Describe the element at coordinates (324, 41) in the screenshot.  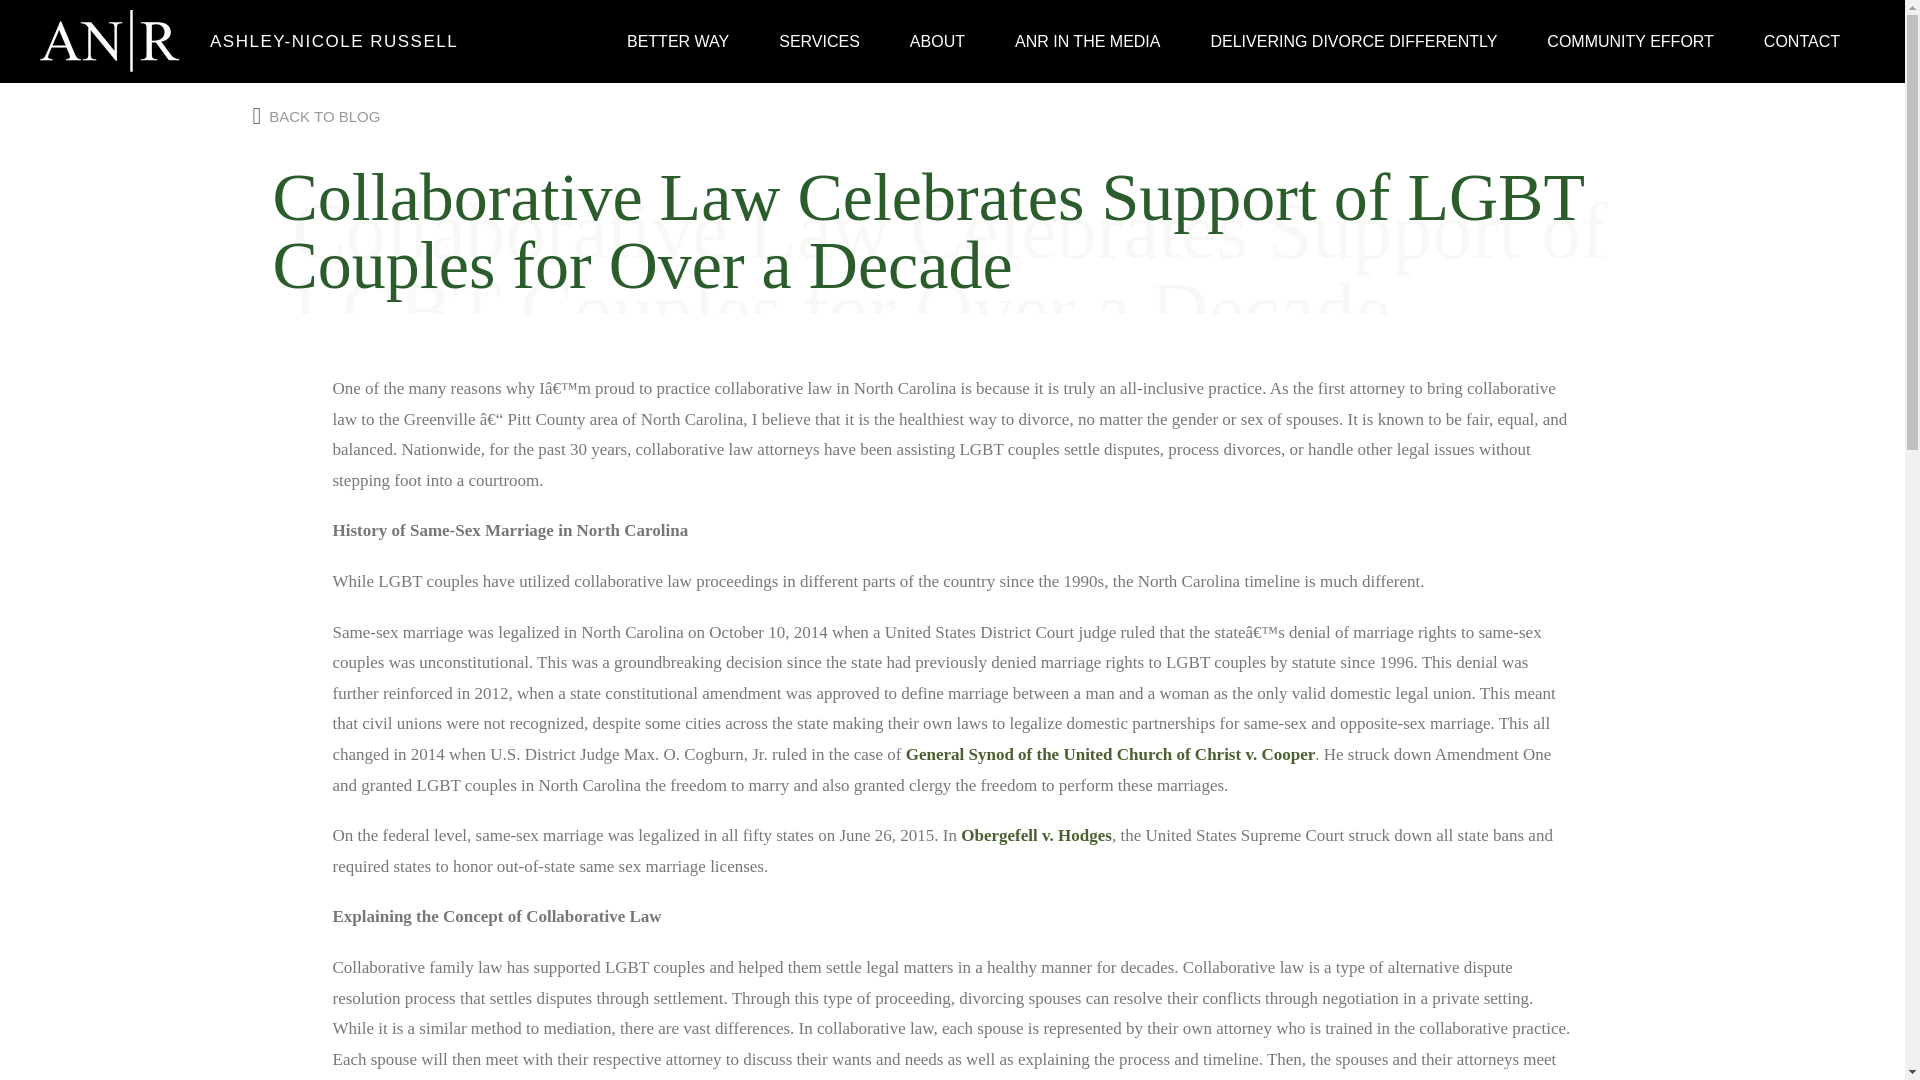
I see `The Law Offices of Ashley-Nicole Russell, P.A` at that location.